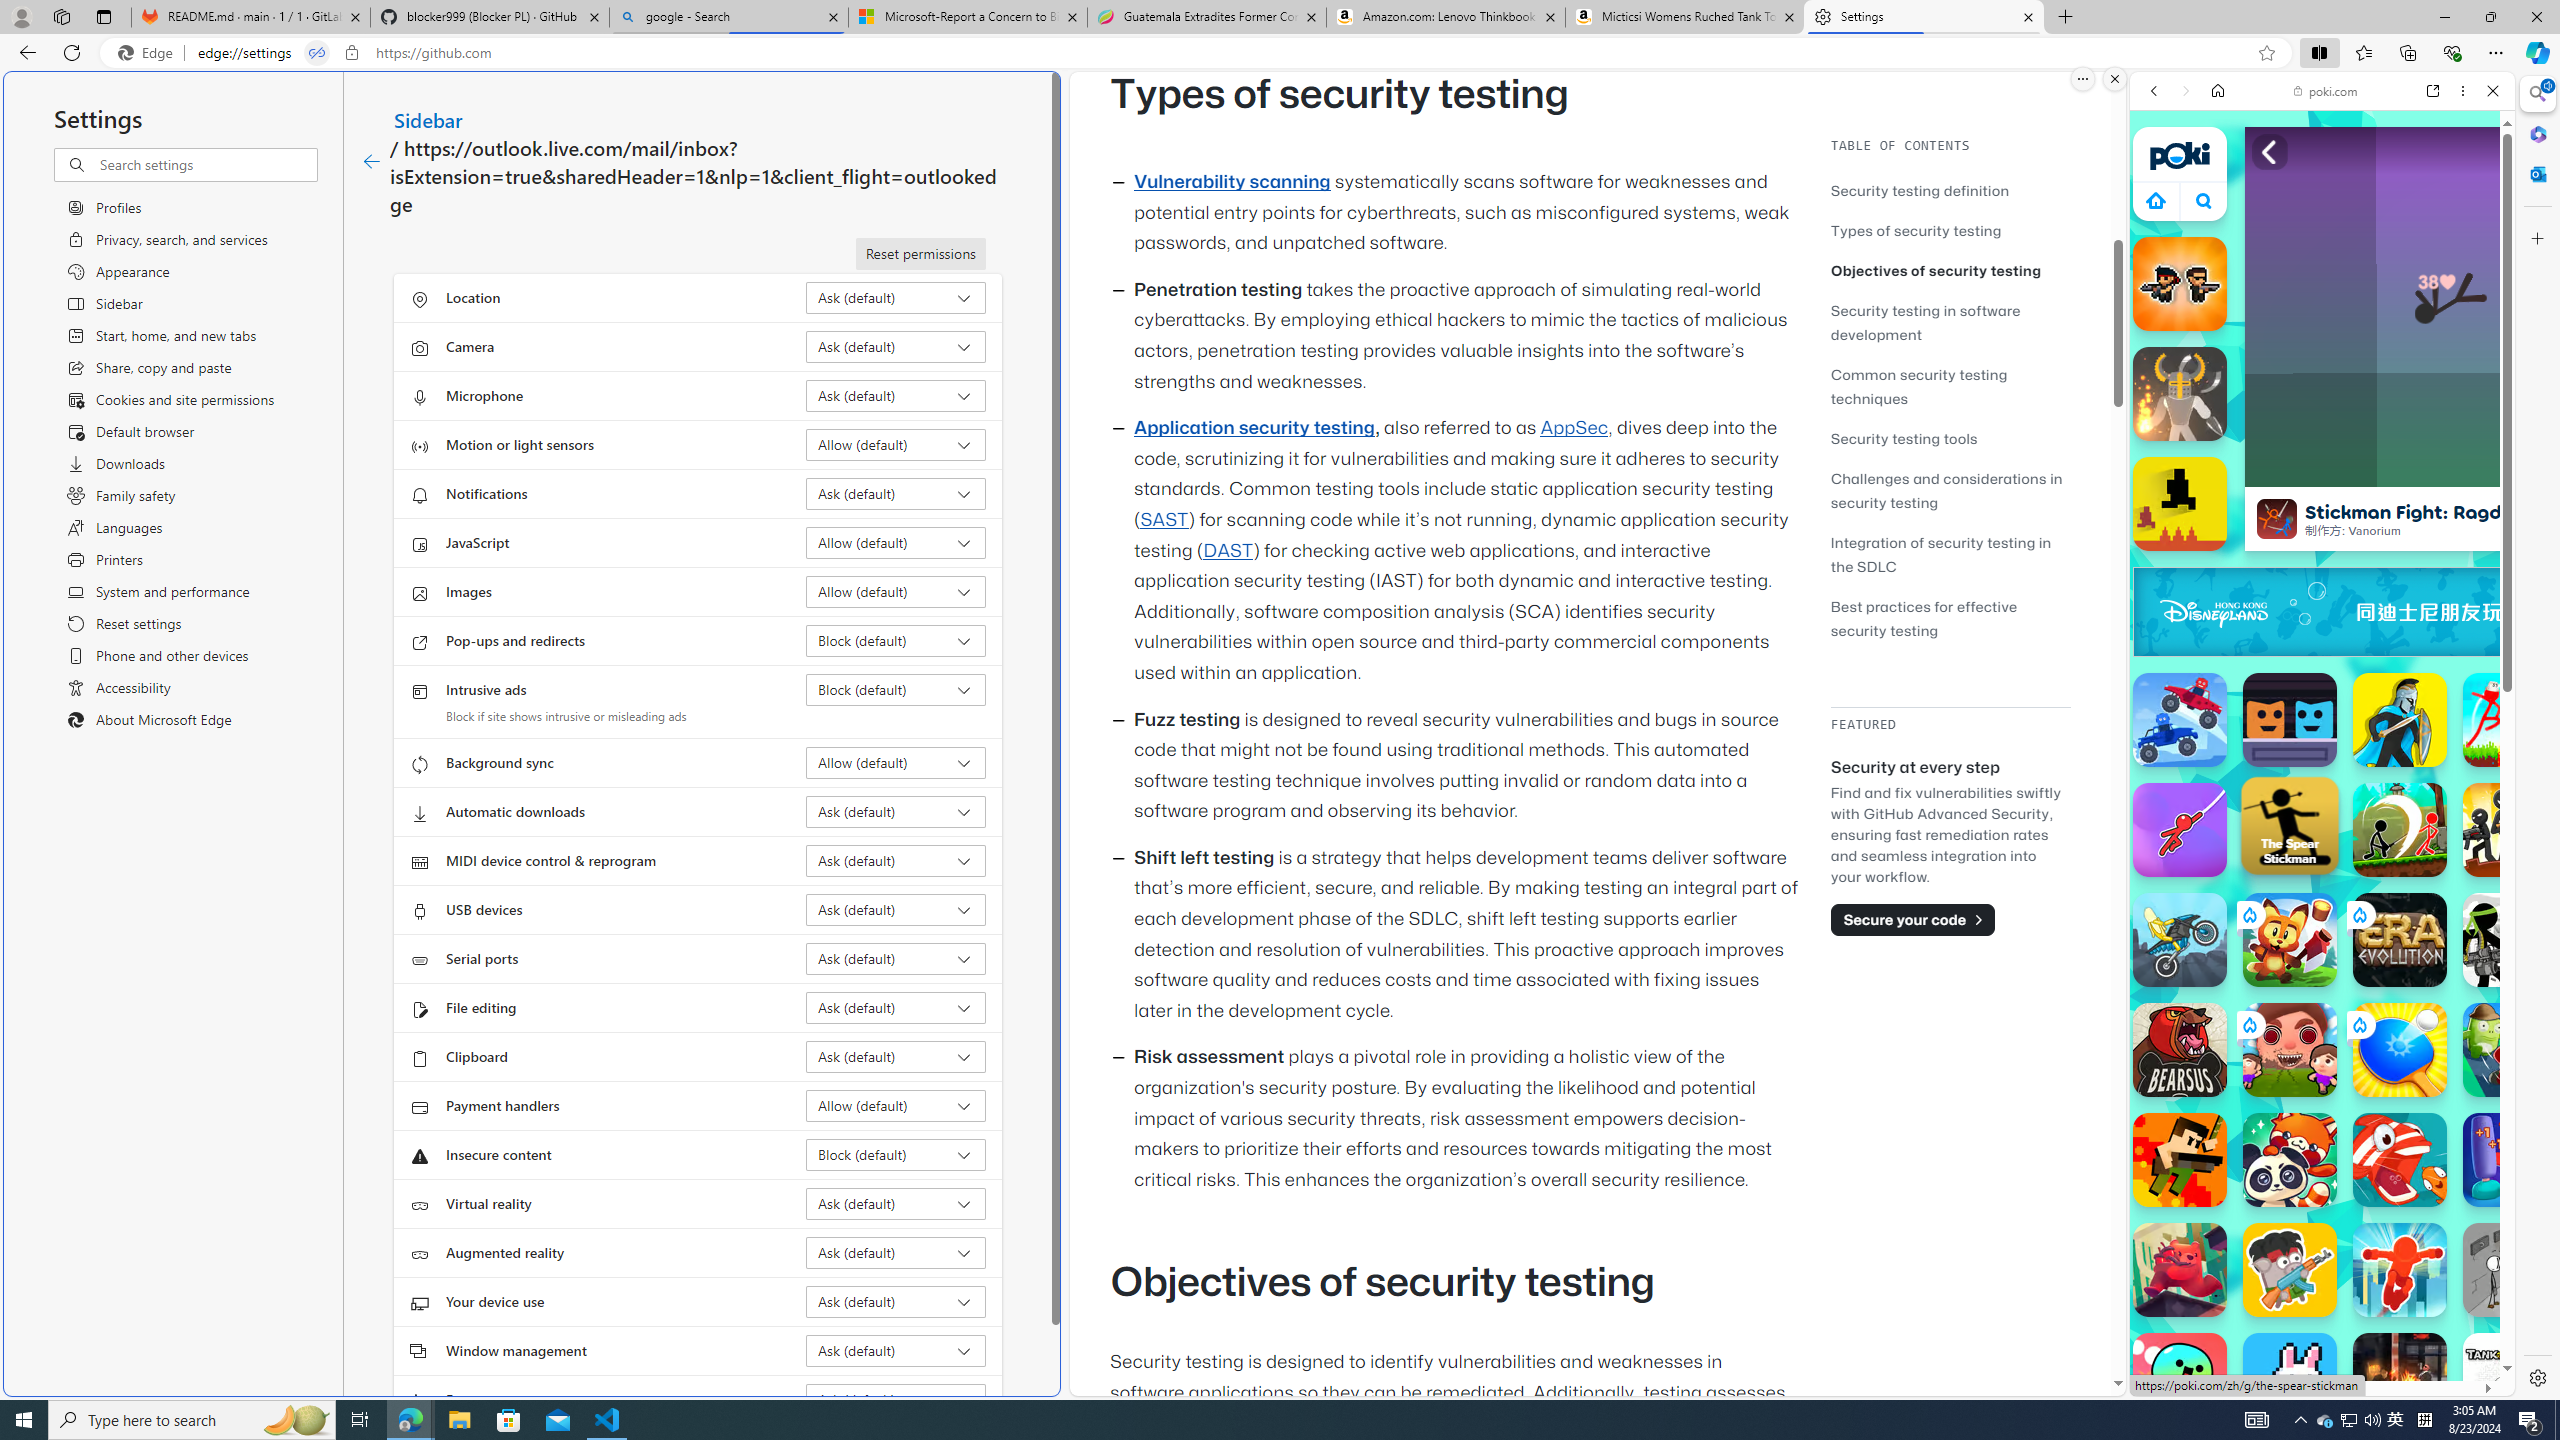 The image size is (2560, 1440). Describe the element at coordinates (1942, 554) in the screenshot. I see `Integration of security testing in the SDLC` at that location.